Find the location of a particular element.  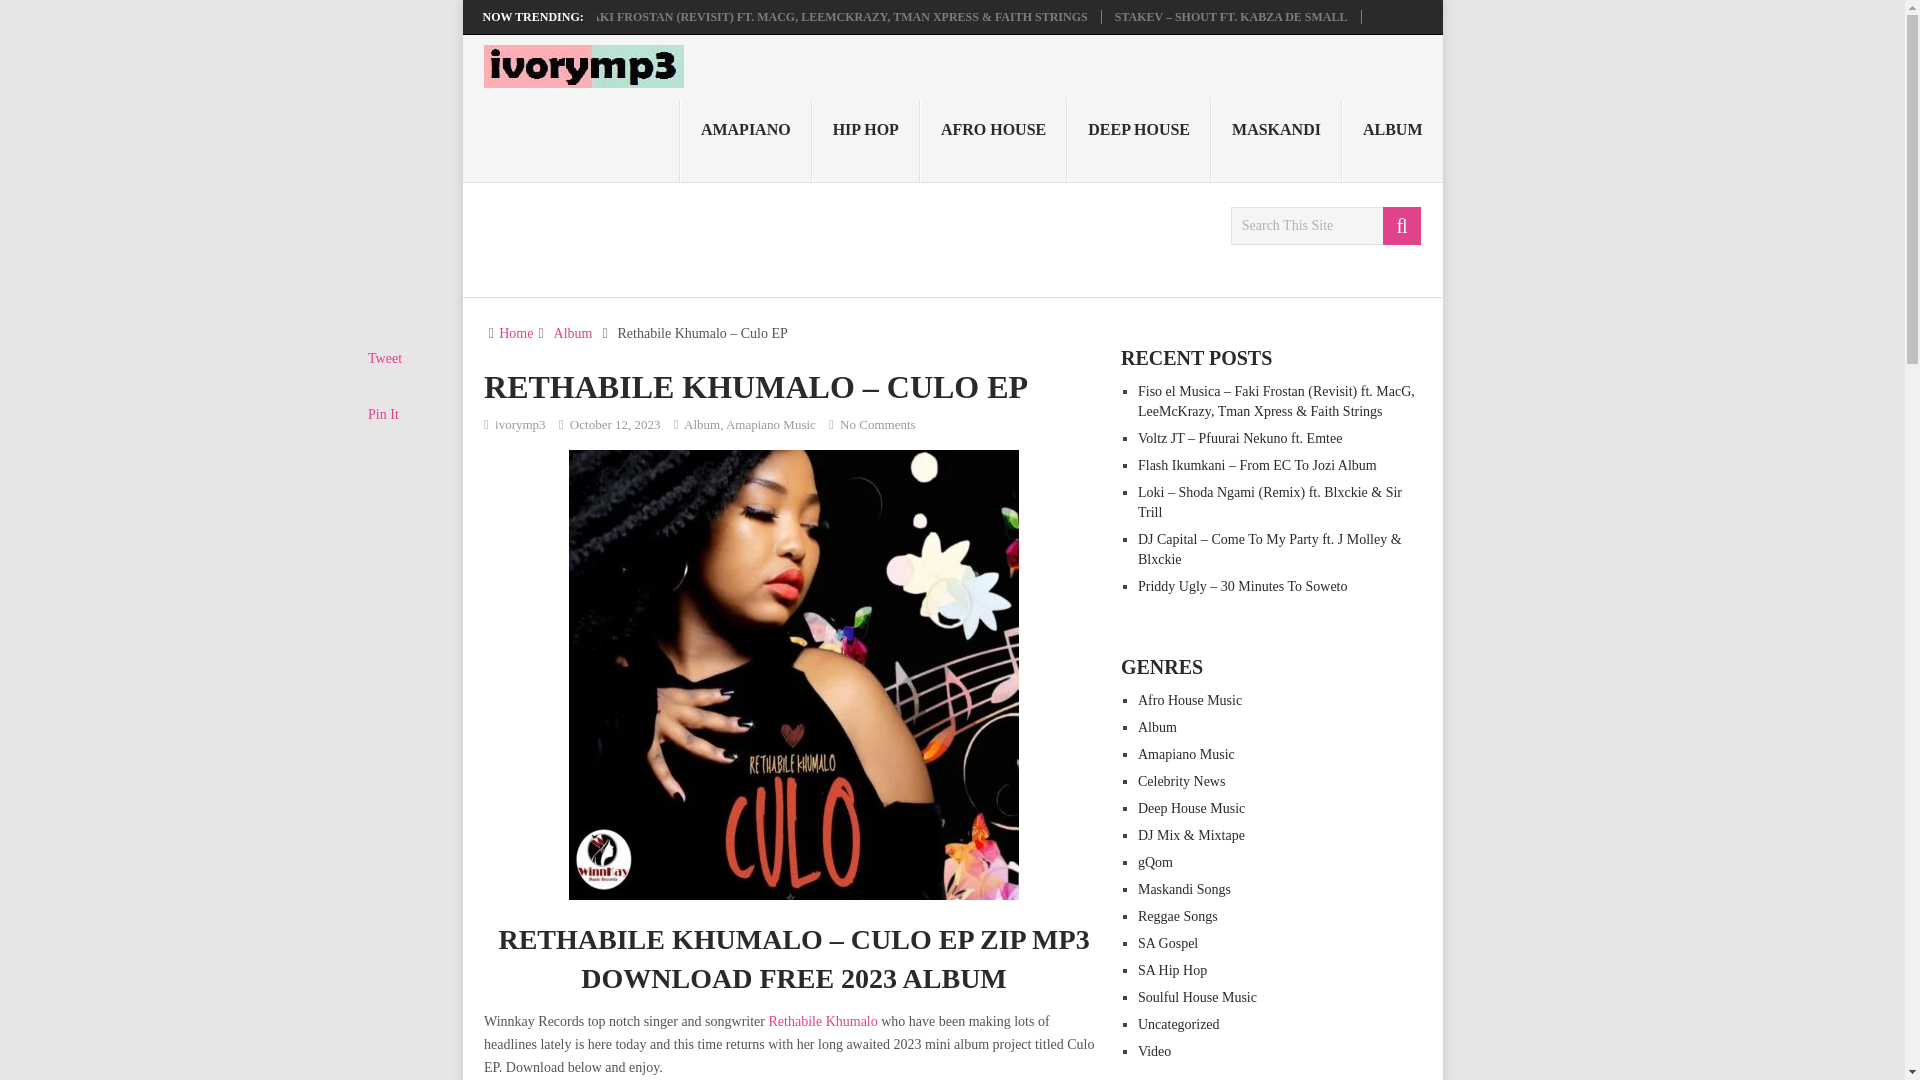

View all posts in Album is located at coordinates (702, 424).